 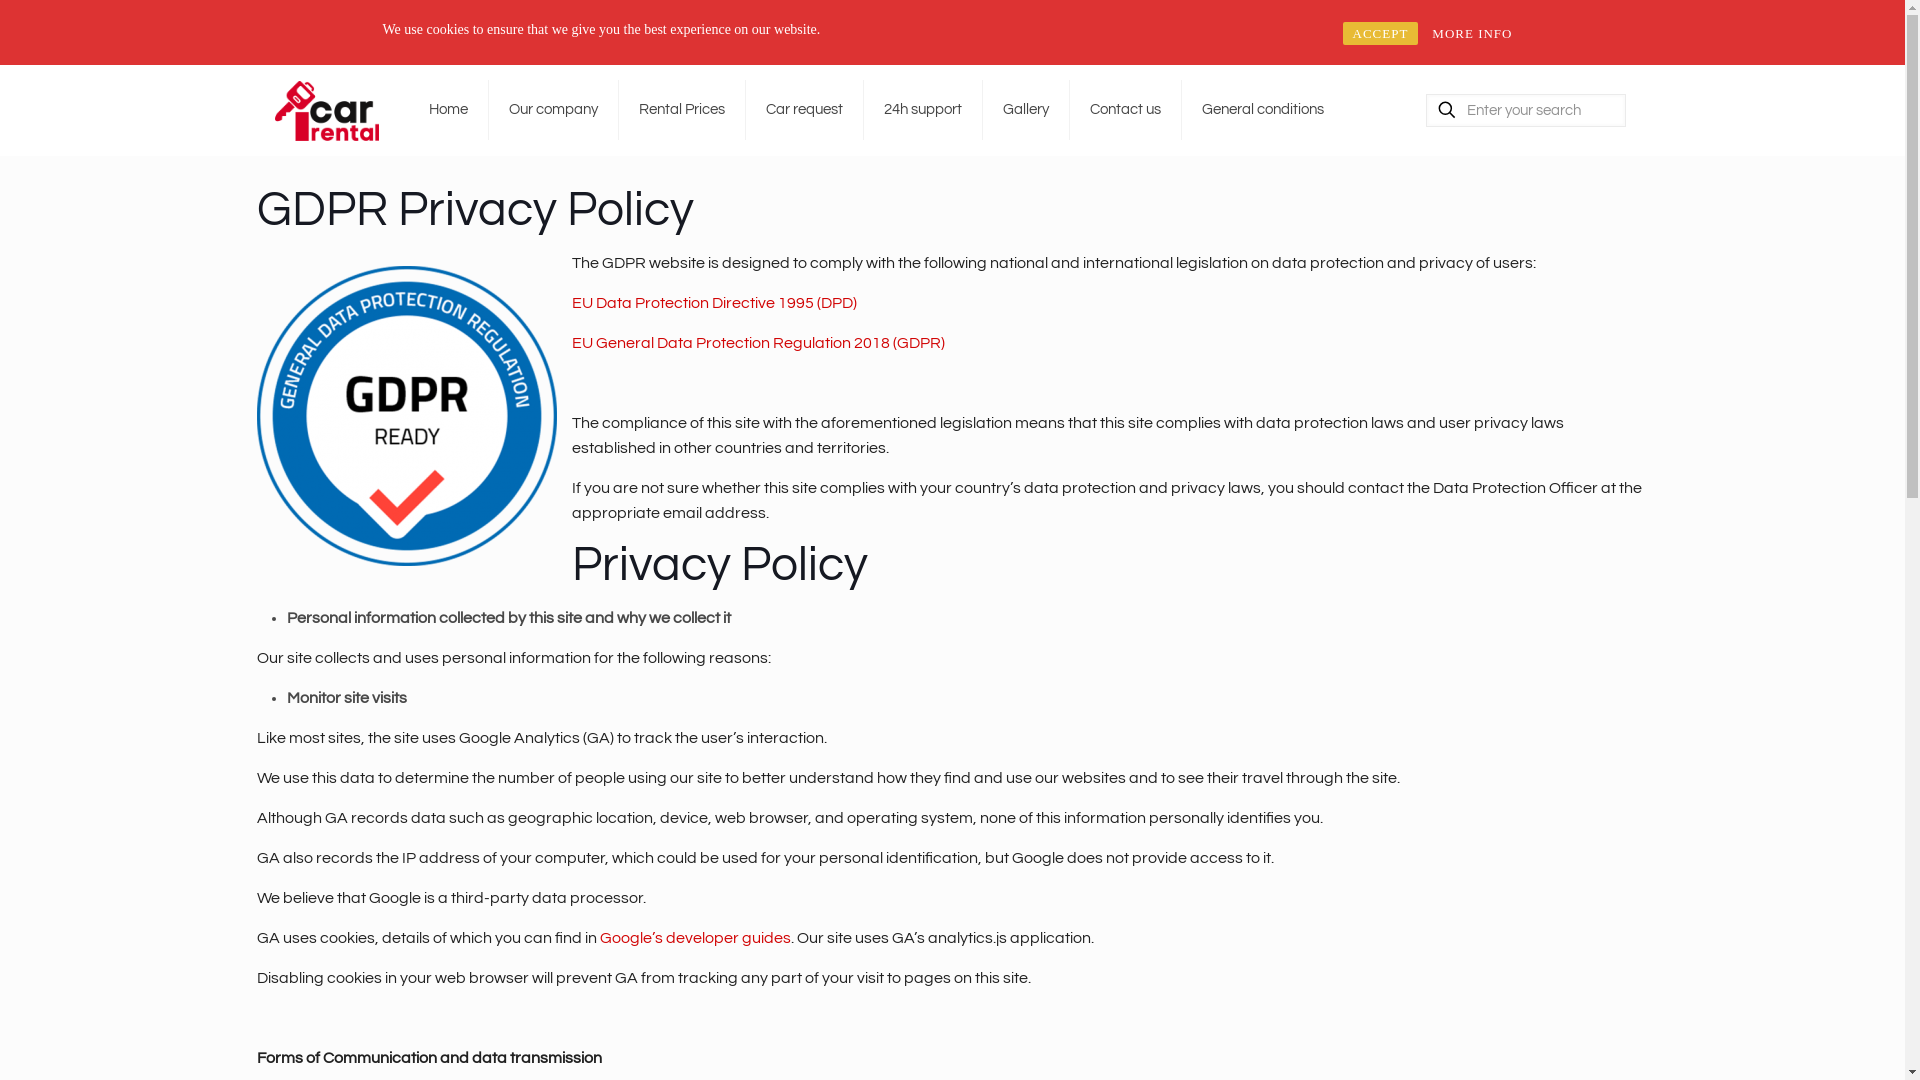 What do you see at coordinates (1380, 34) in the screenshot?
I see `ACCEPT` at bounding box center [1380, 34].